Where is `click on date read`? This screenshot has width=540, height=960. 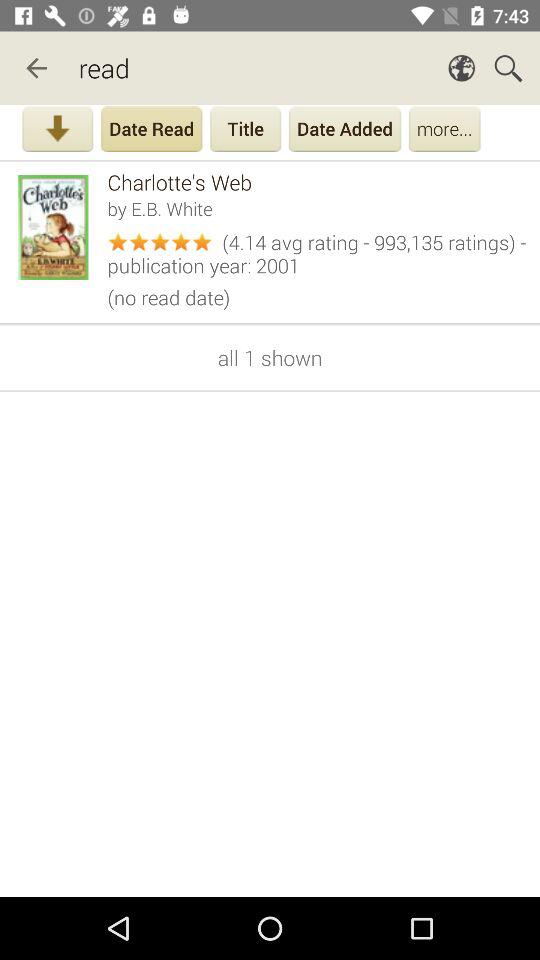
click on date read is located at coordinates (151, 131).